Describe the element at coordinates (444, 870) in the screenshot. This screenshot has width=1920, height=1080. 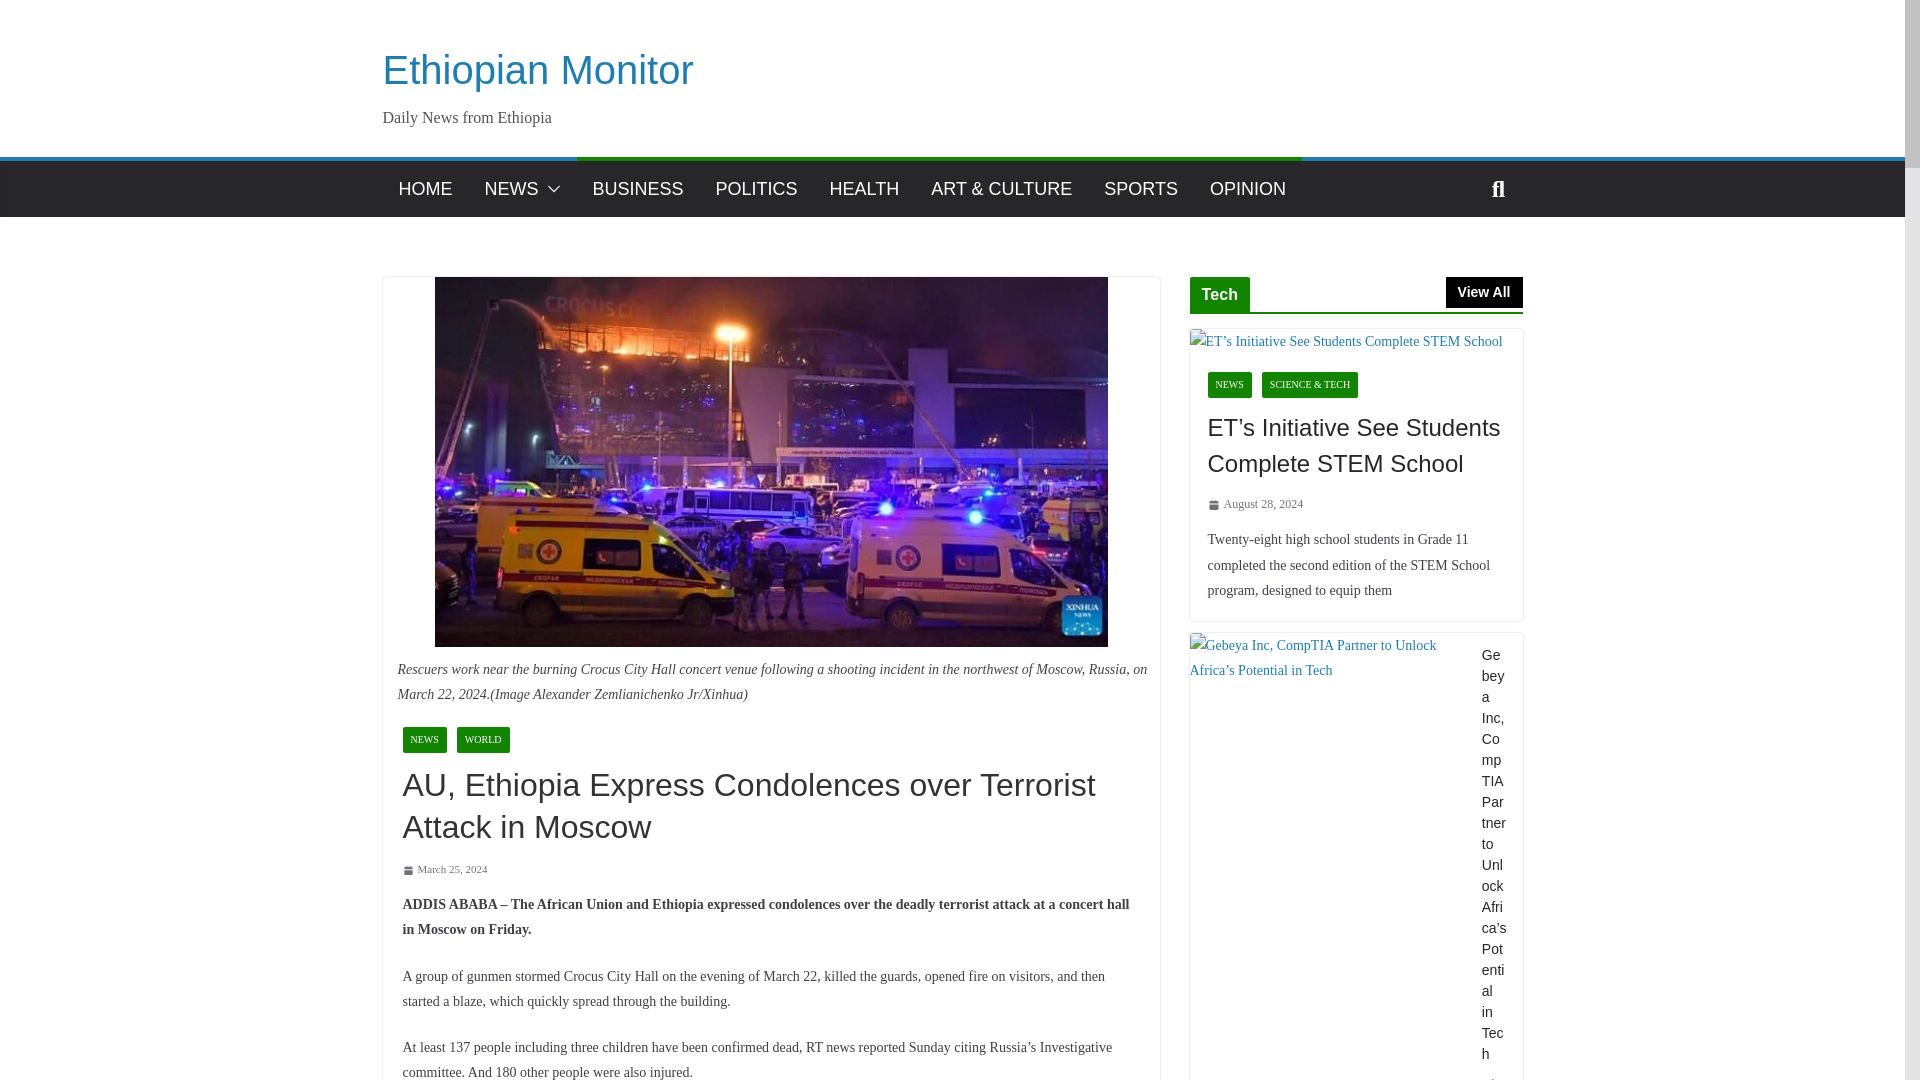
I see `1:26 pm` at that location.